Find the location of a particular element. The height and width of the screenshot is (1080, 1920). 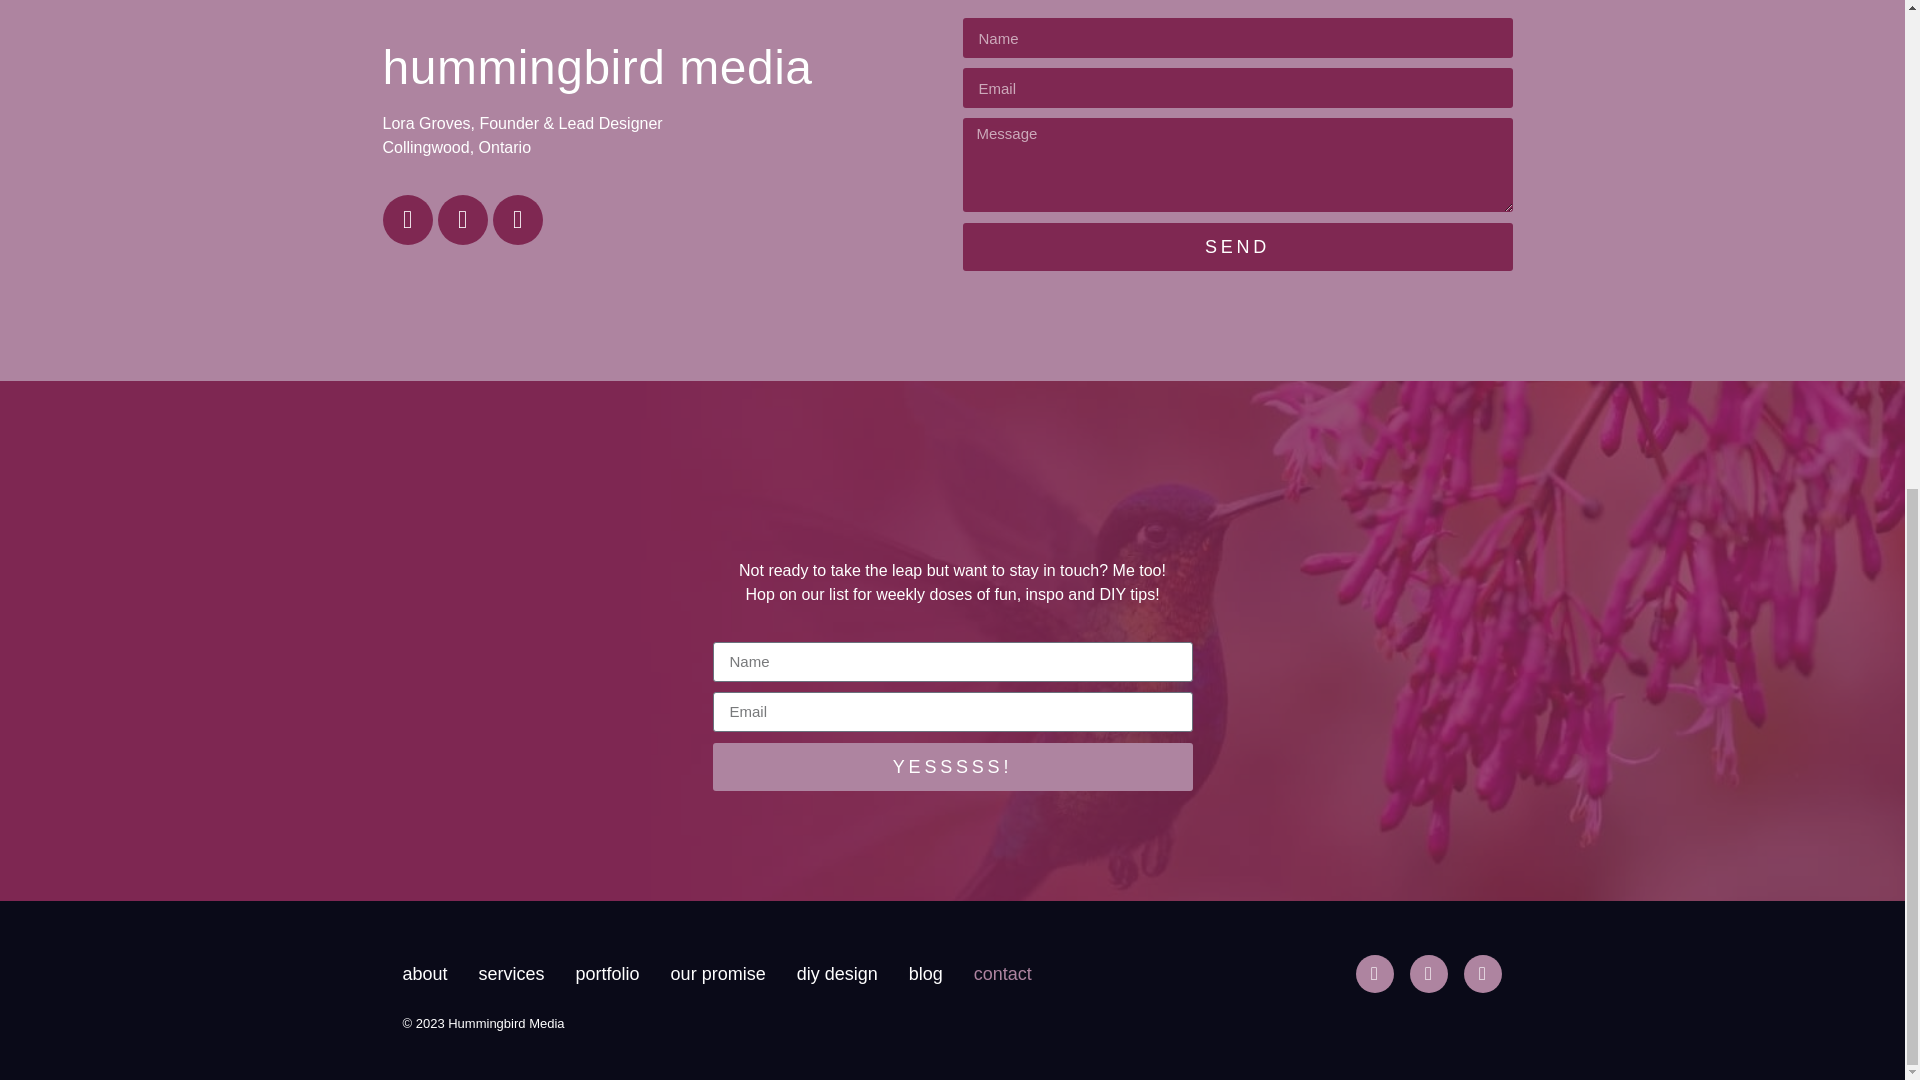

diy design is located at coordinates (836, 974).